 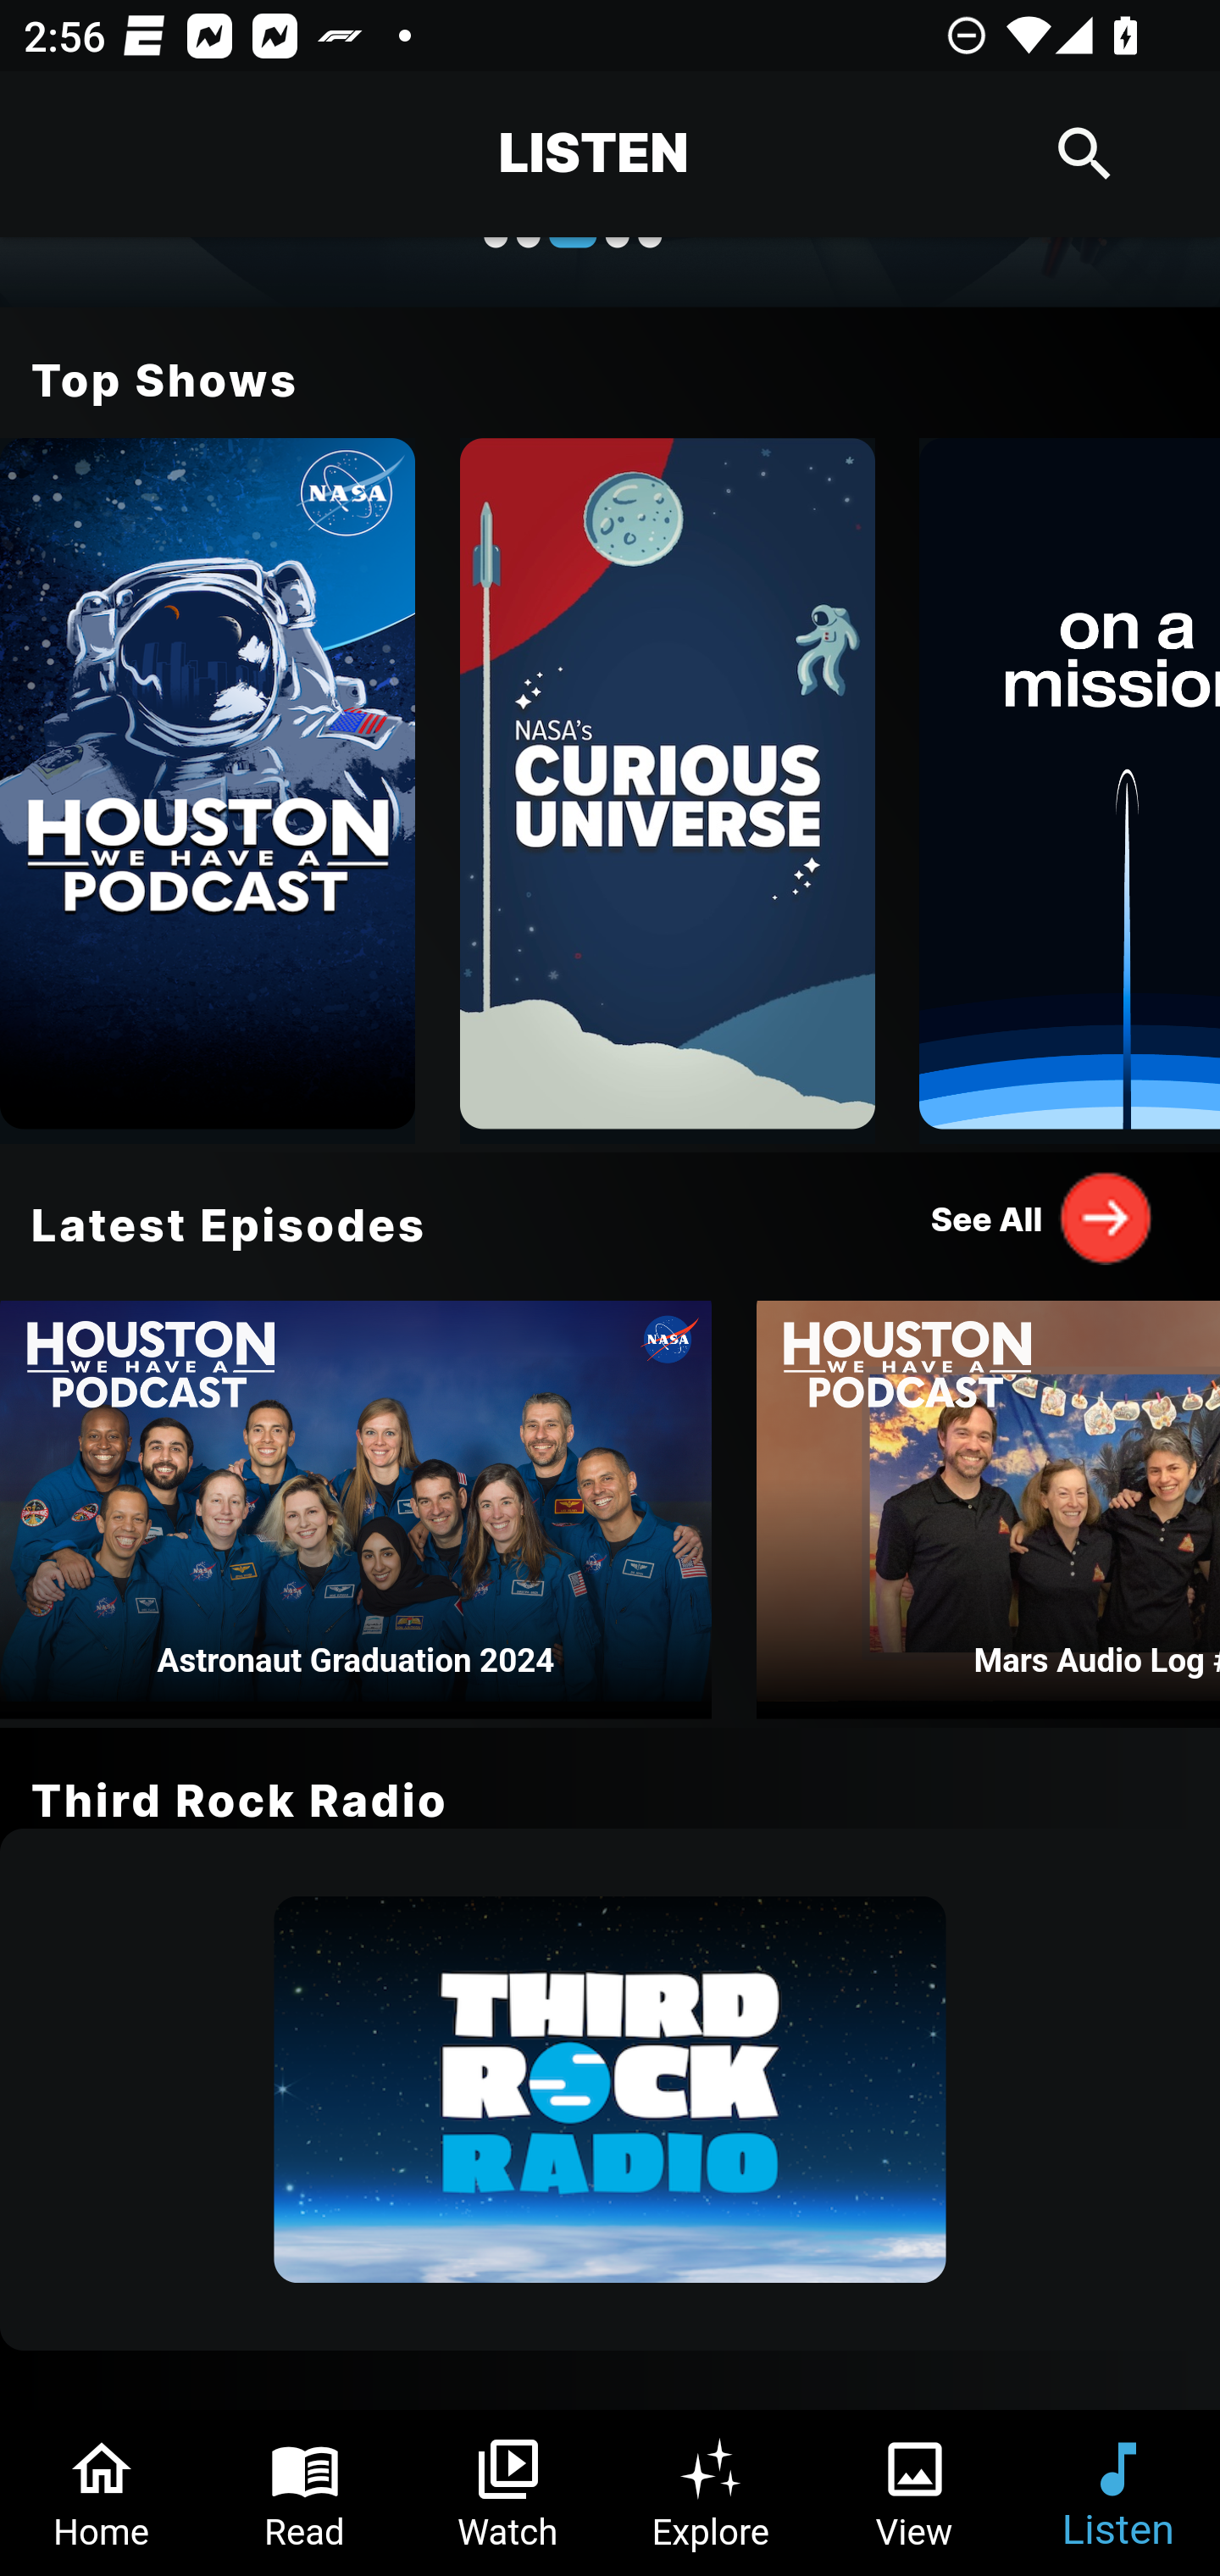 What do you see at coordinates (1118, 2493) in the screenshot?
I see `Listen
Tab 6 of 6` at bounding box center [1118, 2493].